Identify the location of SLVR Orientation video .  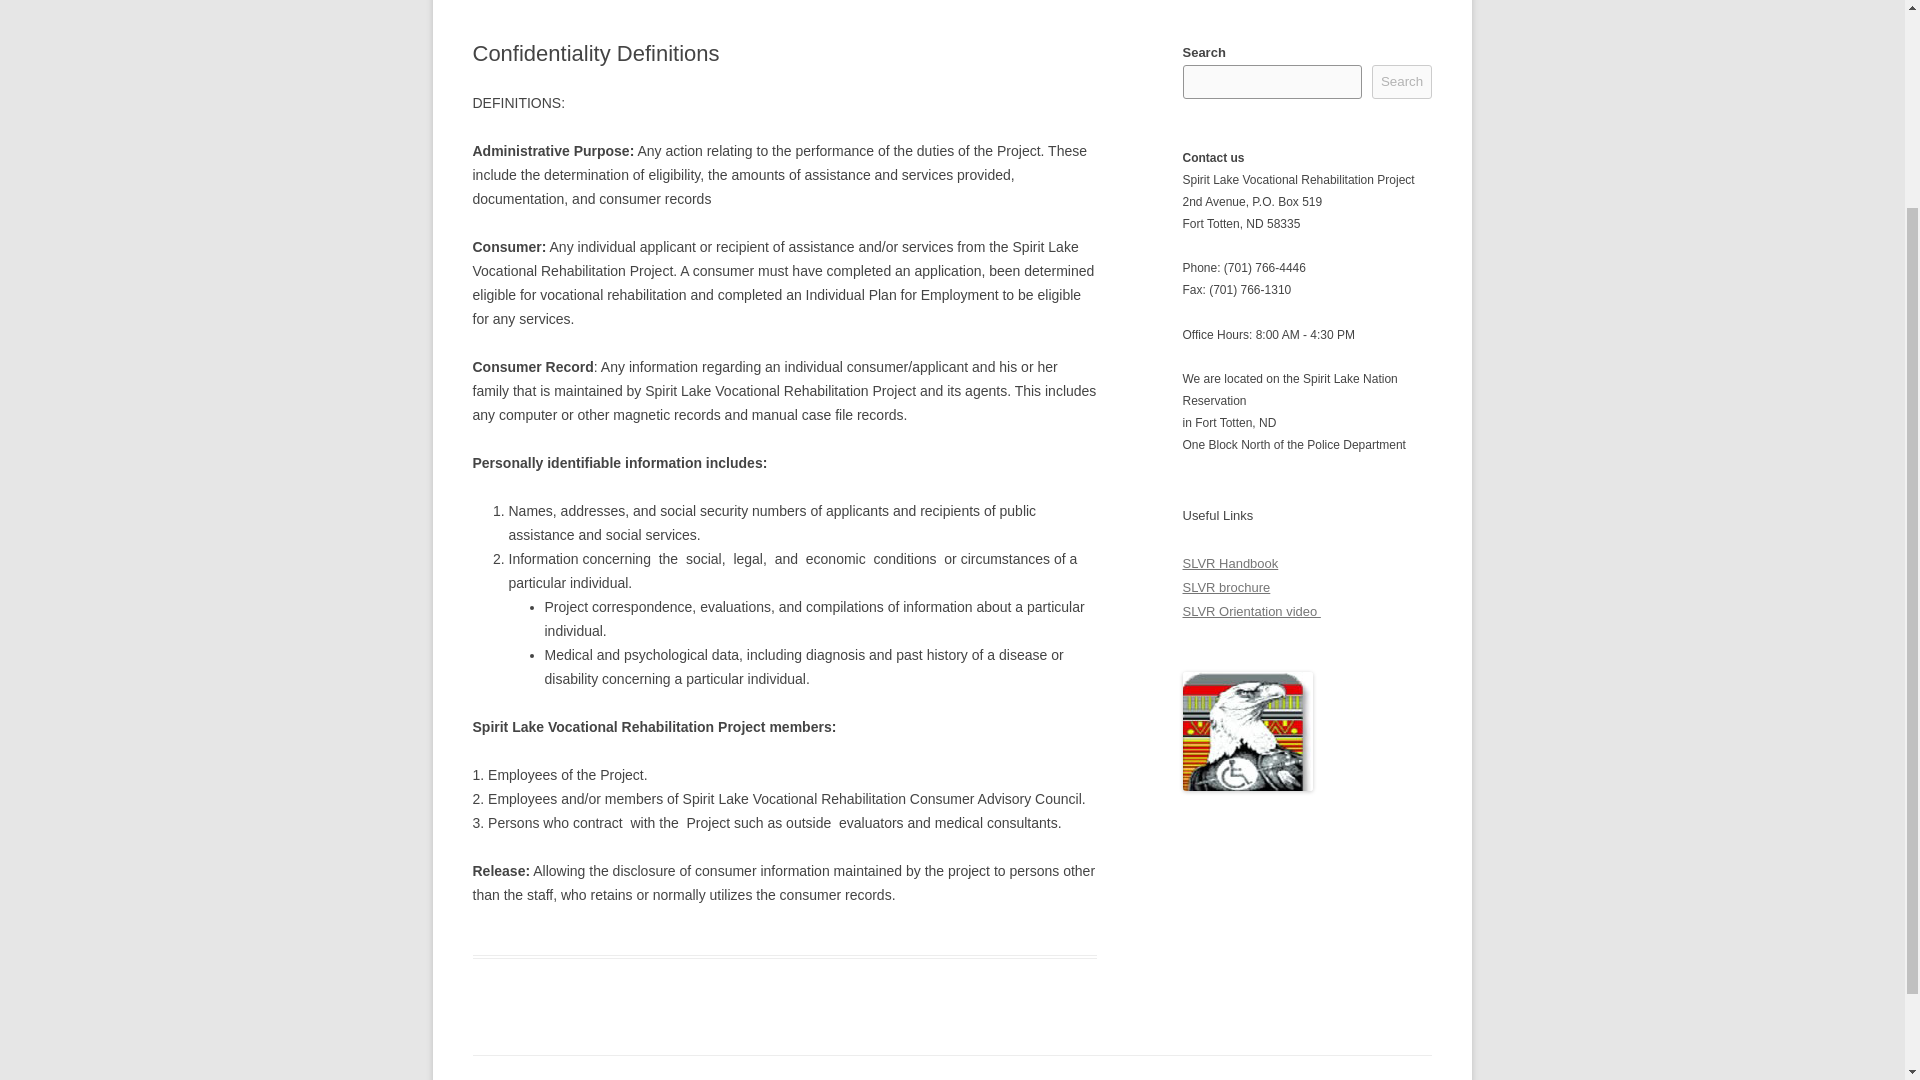
(1251, 610).